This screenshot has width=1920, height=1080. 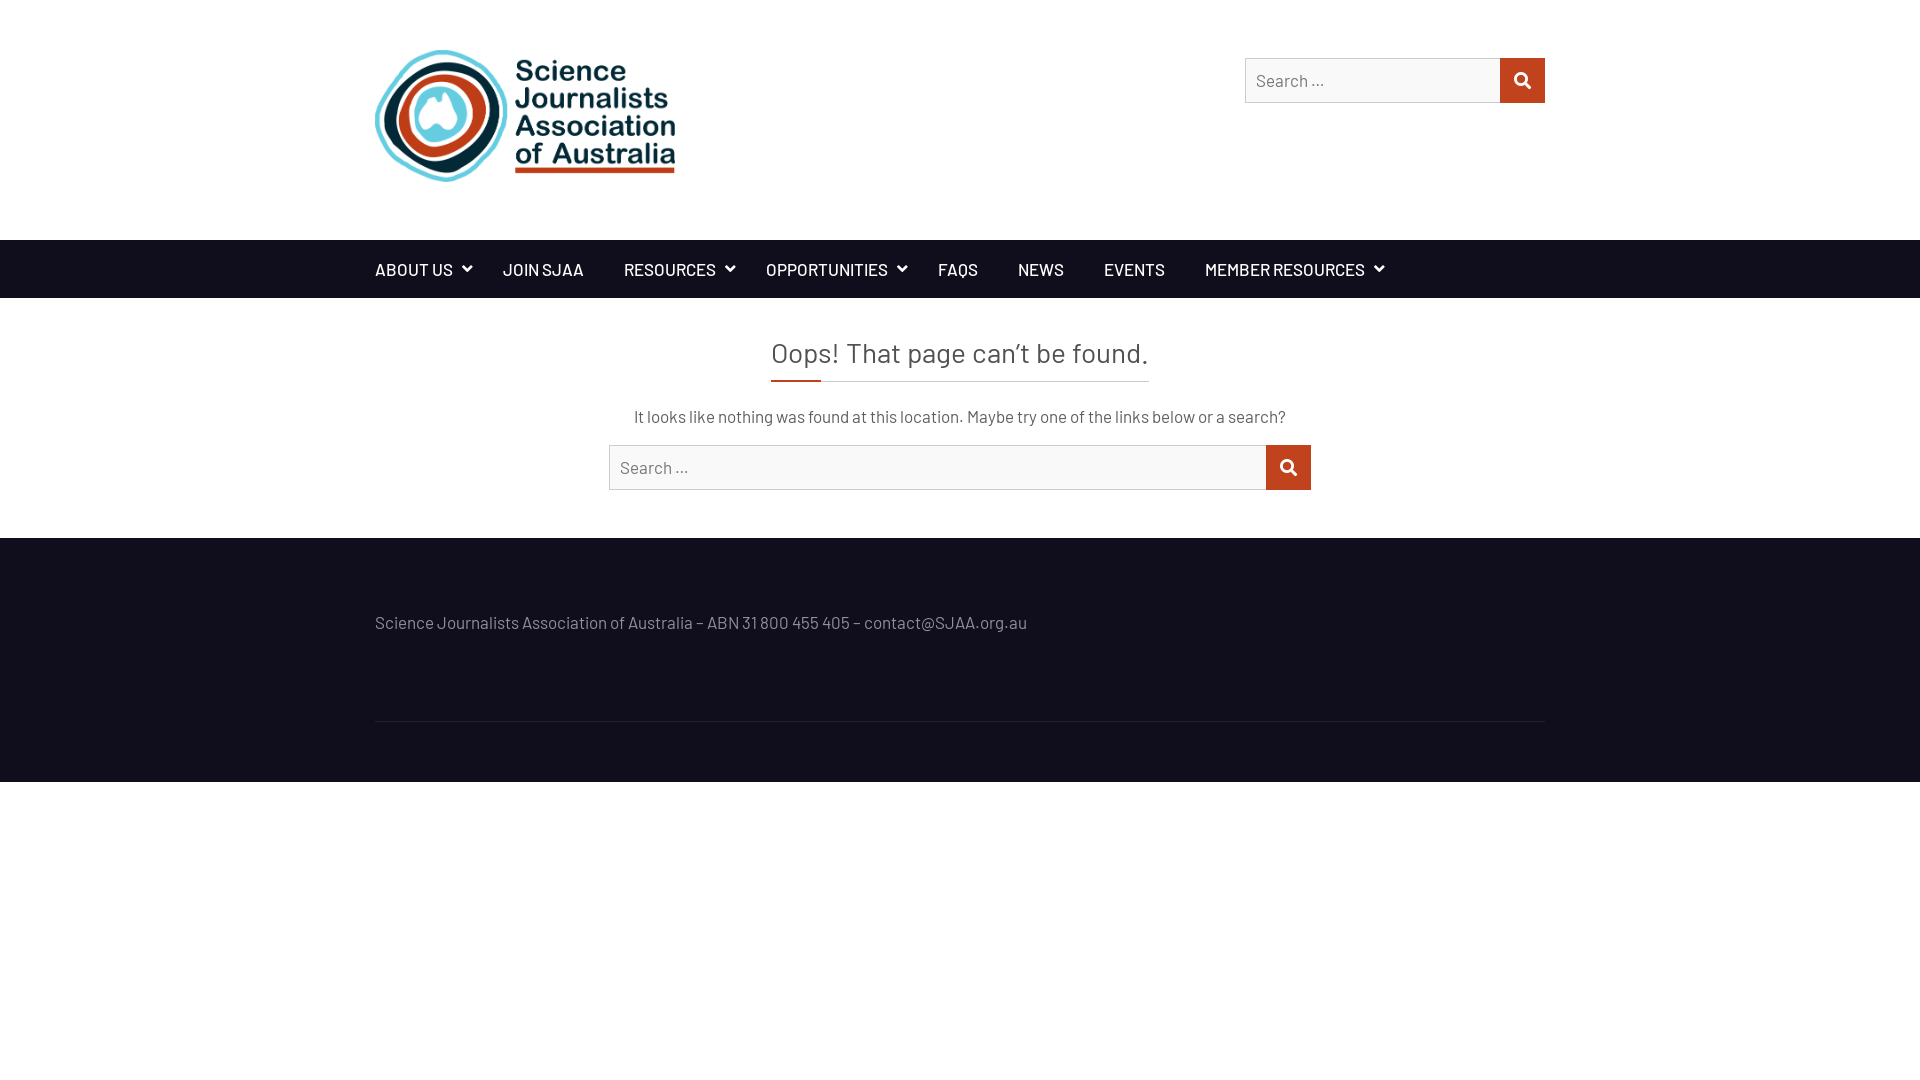 I want to click on SEARCH, so click(x=1522, y=80).